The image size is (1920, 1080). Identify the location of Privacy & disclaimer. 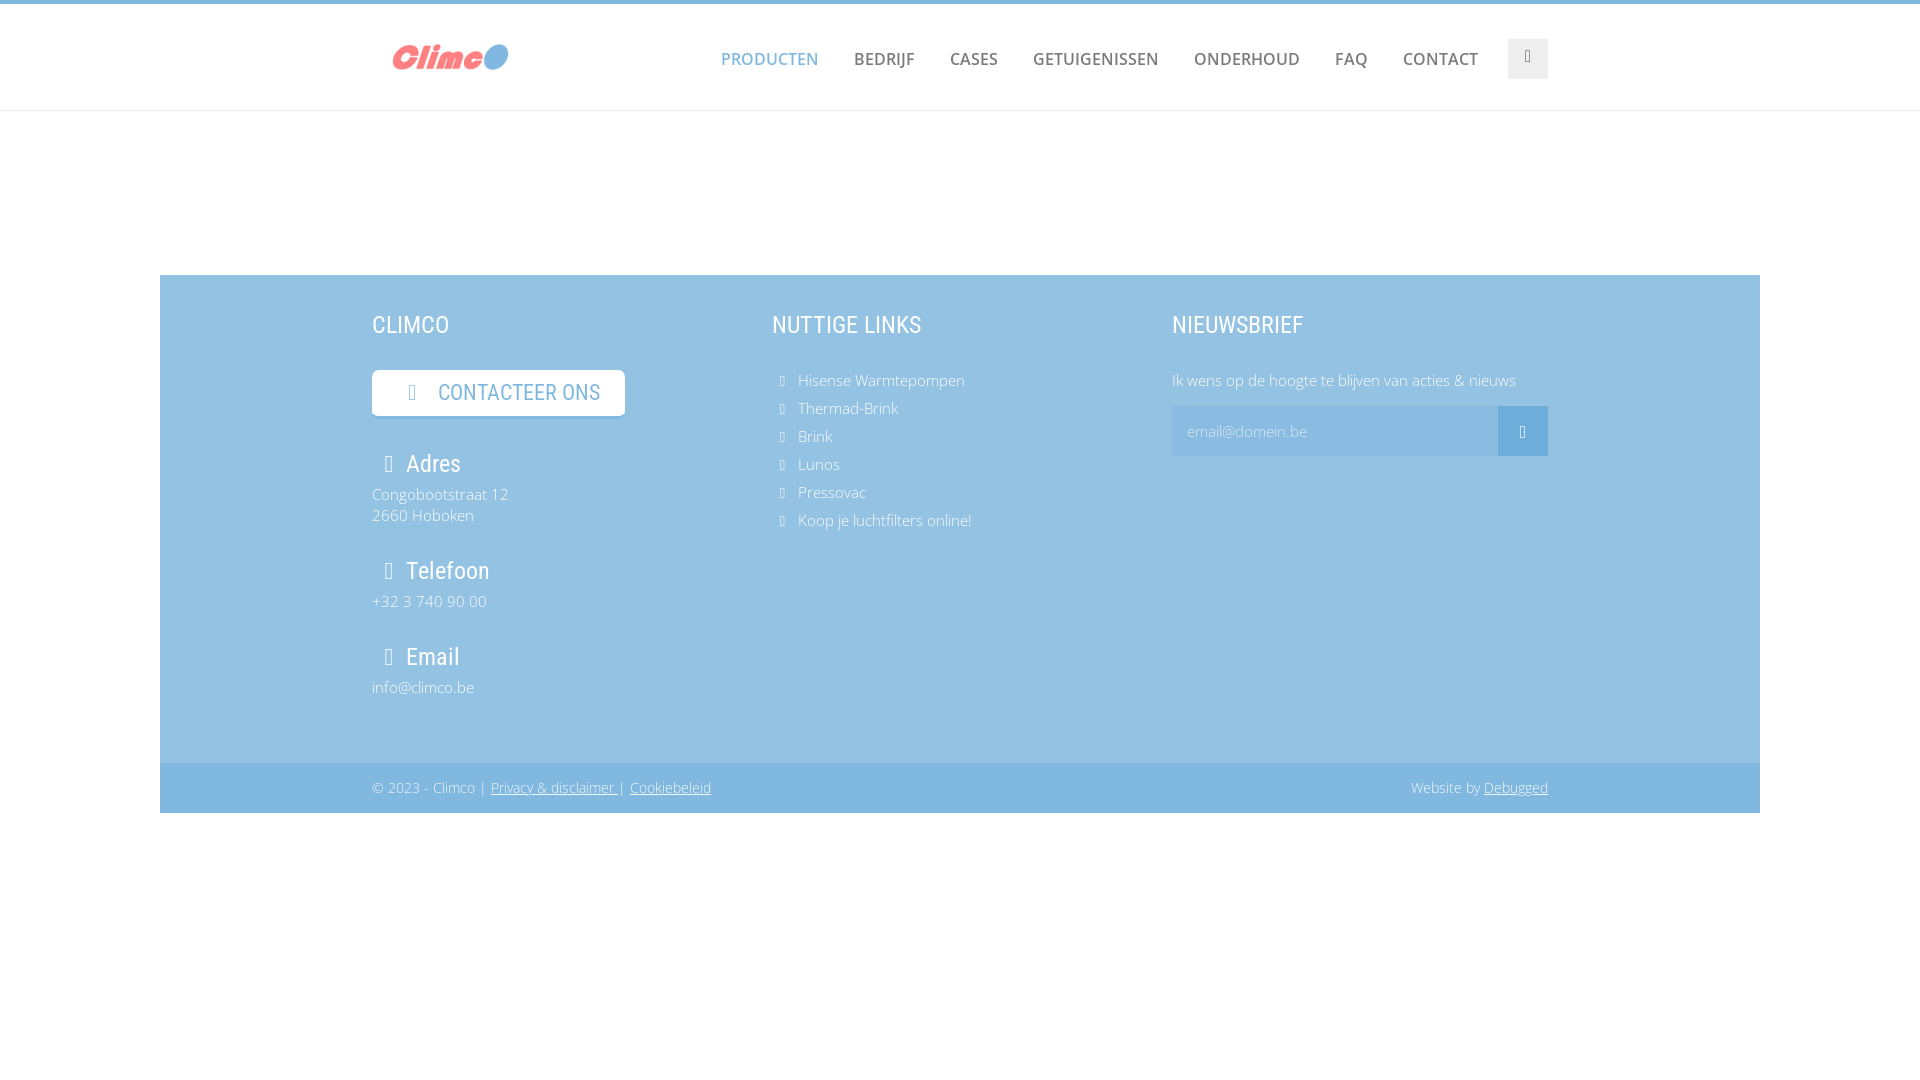
(554, 788).